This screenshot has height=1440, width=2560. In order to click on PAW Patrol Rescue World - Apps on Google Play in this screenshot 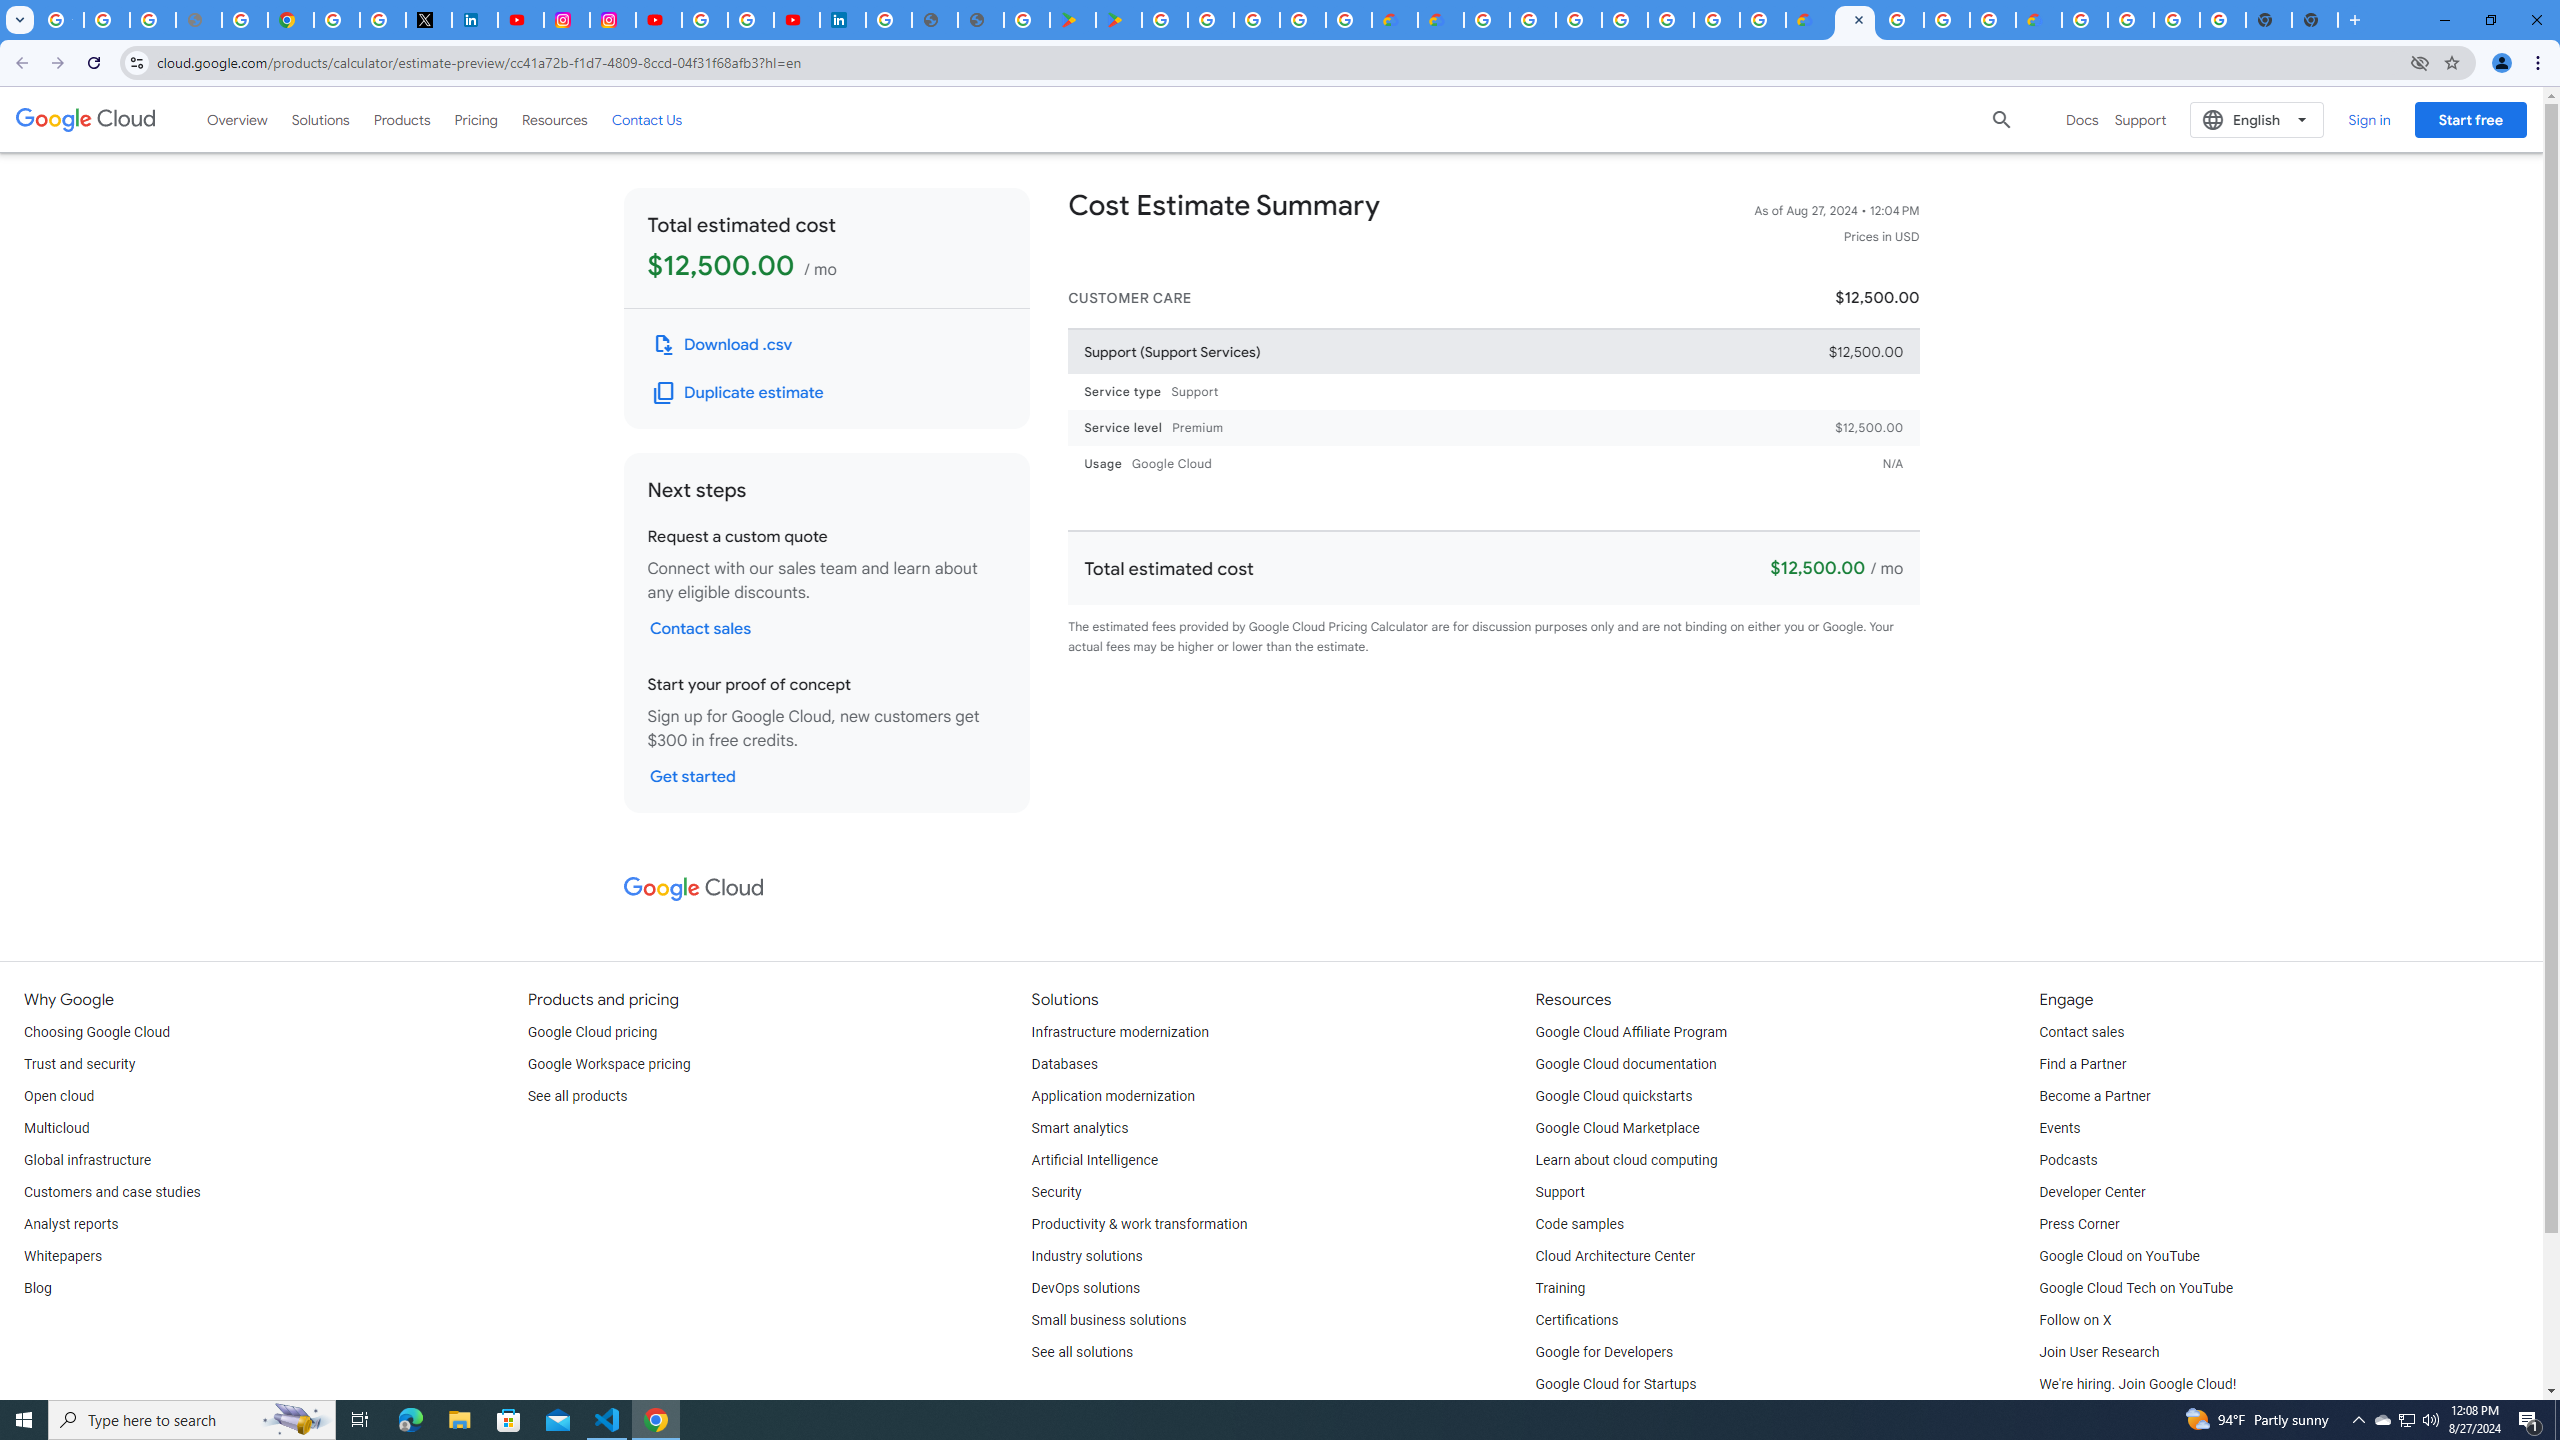, I will do `click(1120, 20)`.